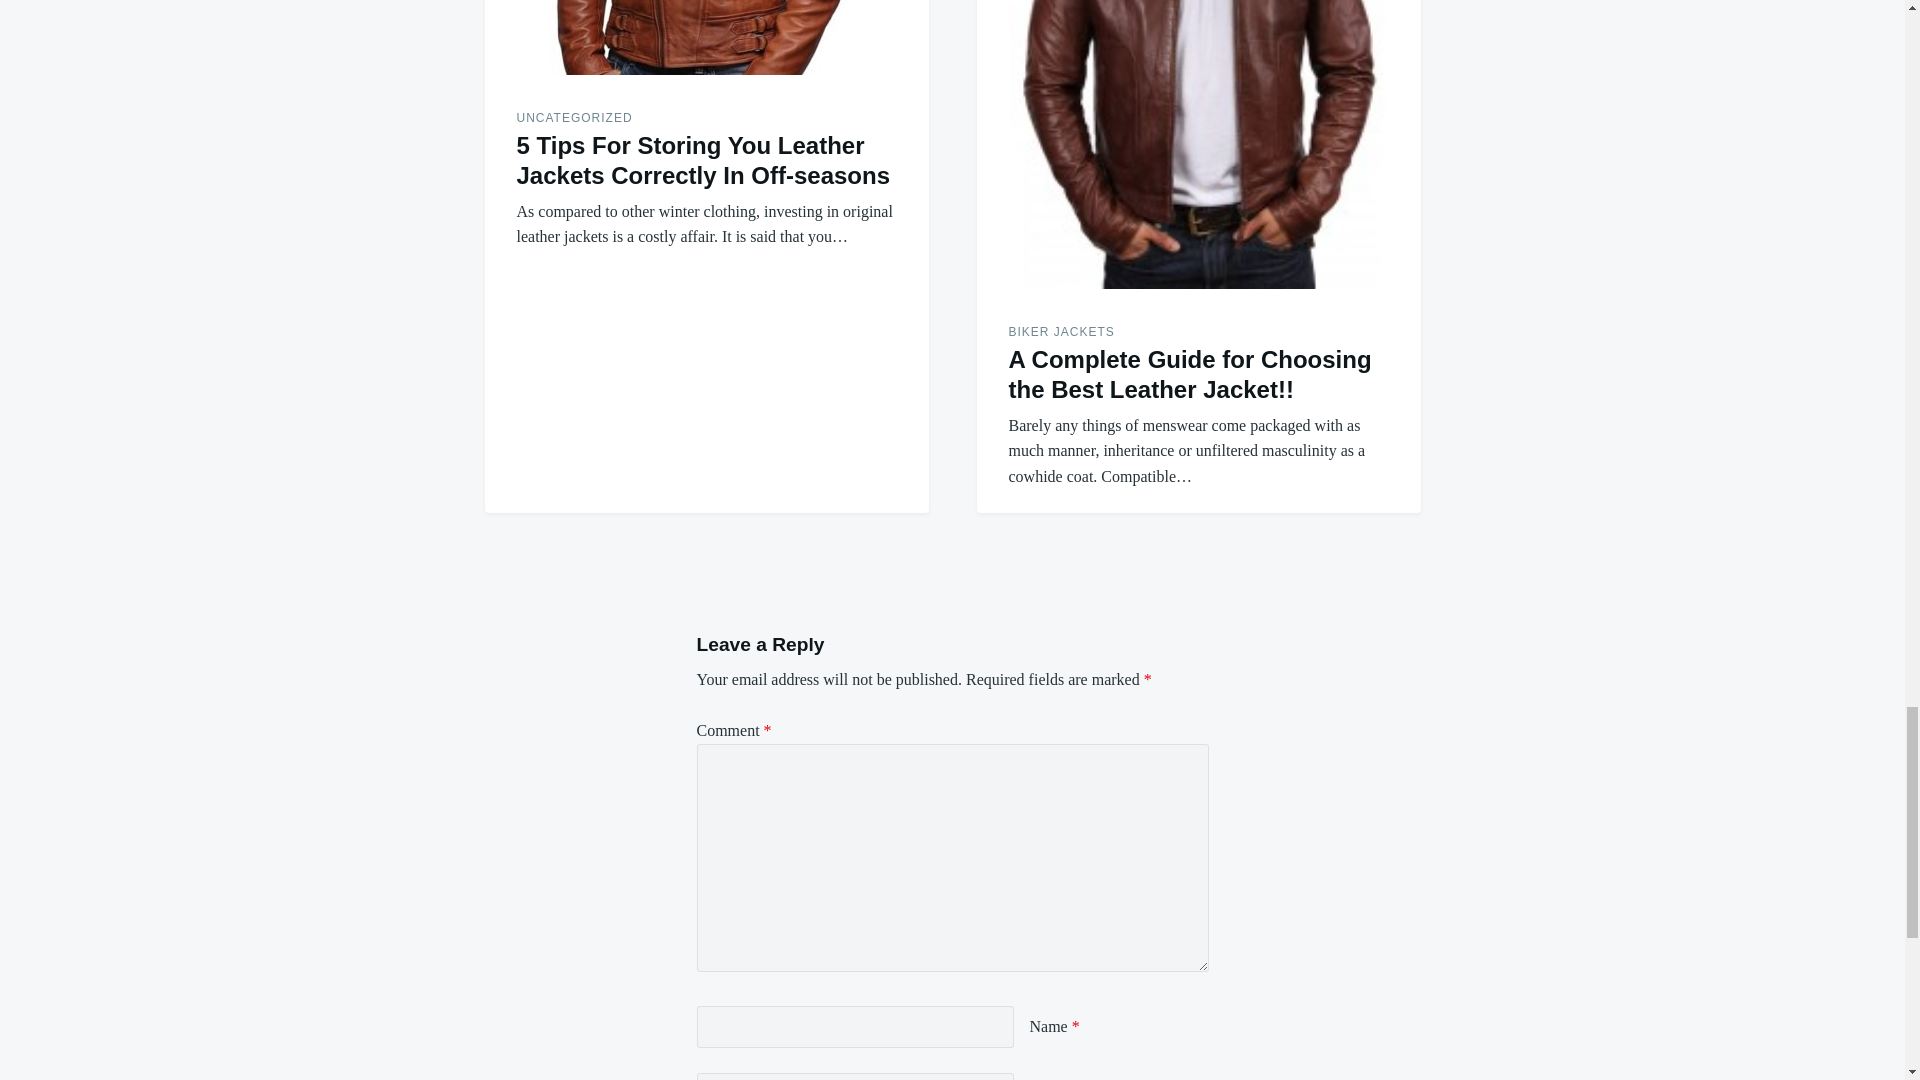 This screenshot has height=1080, width=1920. What do you see at coordinates (1189, 374) in the screenshot?
I see `A Complete Guide for Choosing the Best Leather Jacket!!` at bounding box center [1189, 374].